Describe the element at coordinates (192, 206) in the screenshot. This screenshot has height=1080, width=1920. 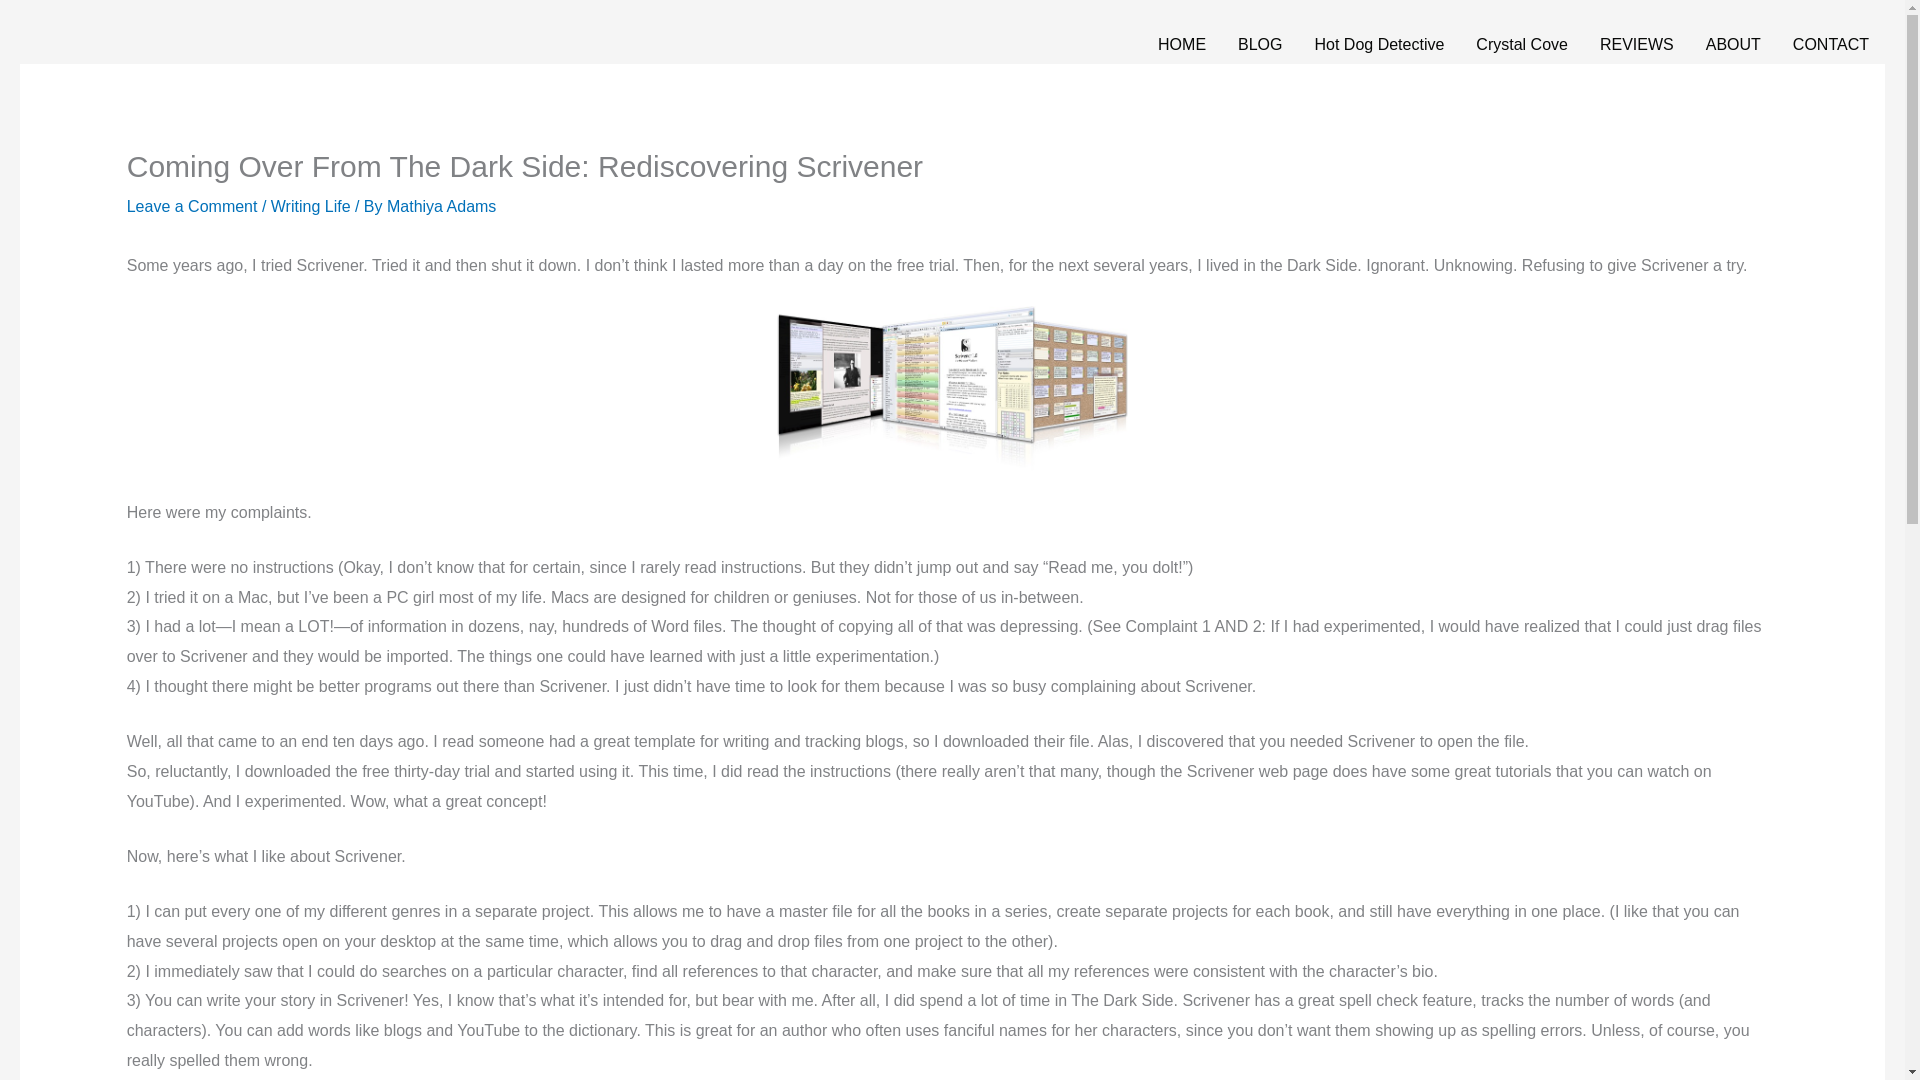
I see `Leave a Comment` at that location.